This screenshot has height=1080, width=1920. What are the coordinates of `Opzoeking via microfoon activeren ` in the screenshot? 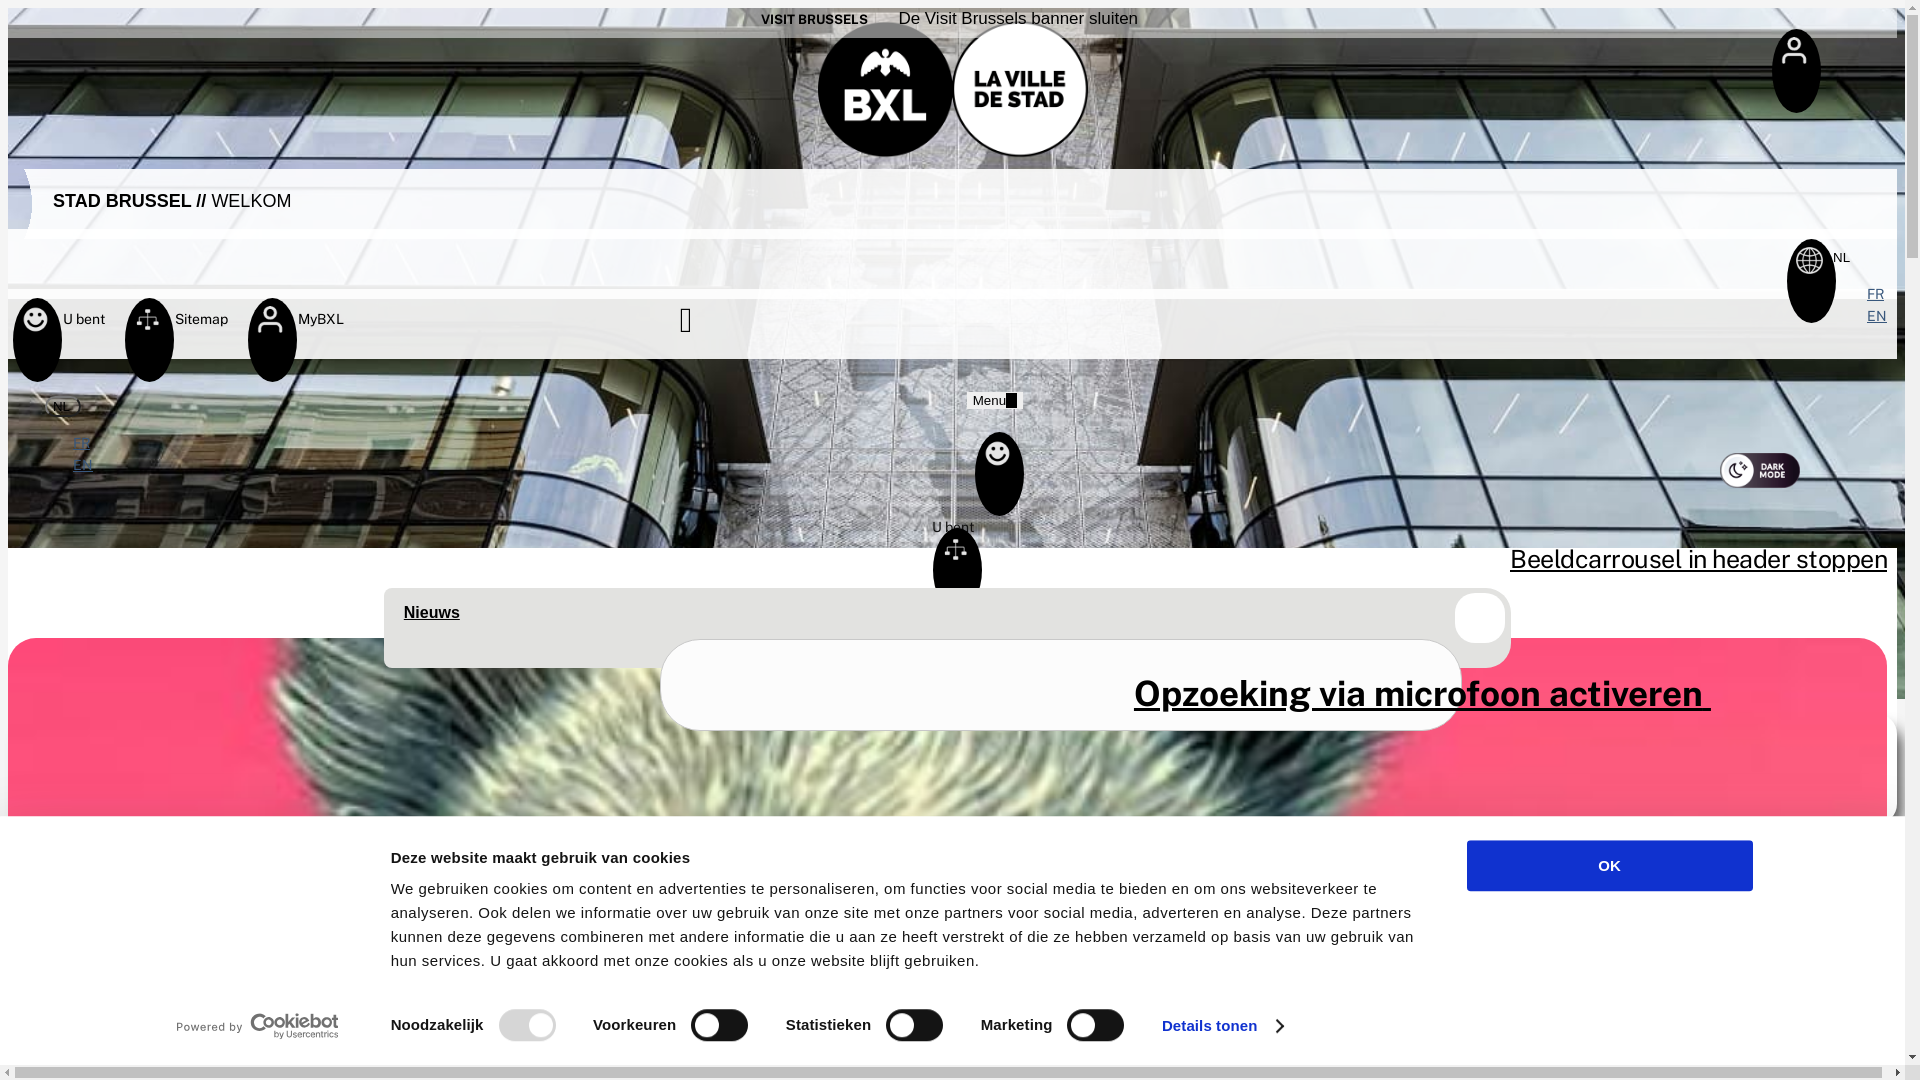 It's located at (1422, 694).